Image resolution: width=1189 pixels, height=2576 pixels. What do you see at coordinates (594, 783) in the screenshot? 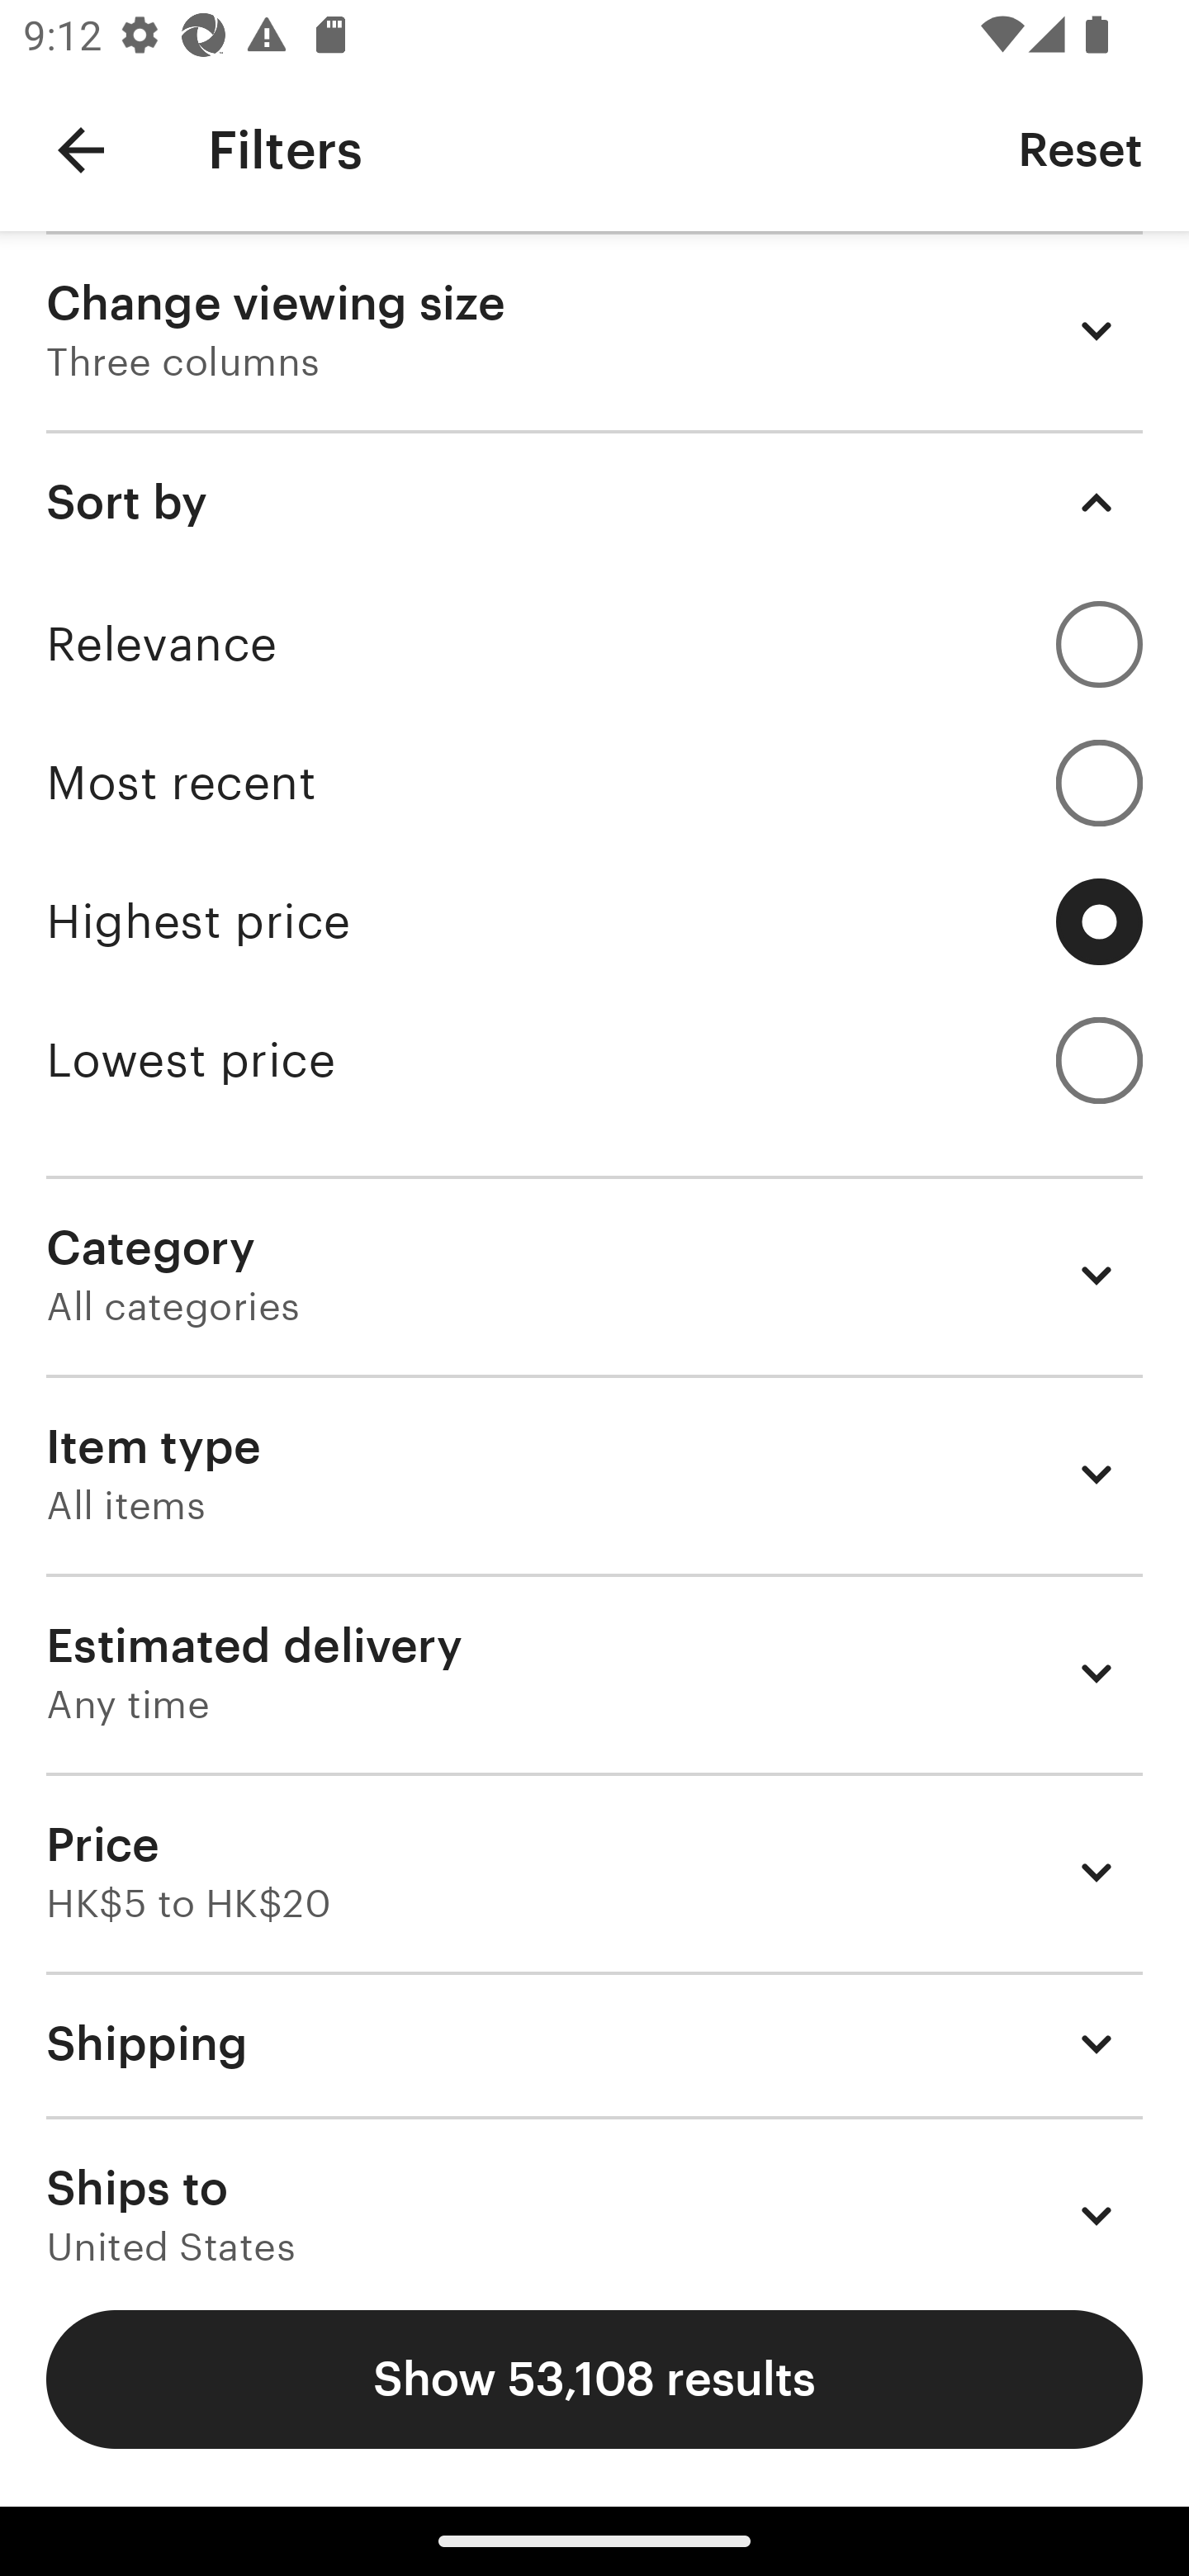
I see `Most recent` at bounding box center [594, 783].